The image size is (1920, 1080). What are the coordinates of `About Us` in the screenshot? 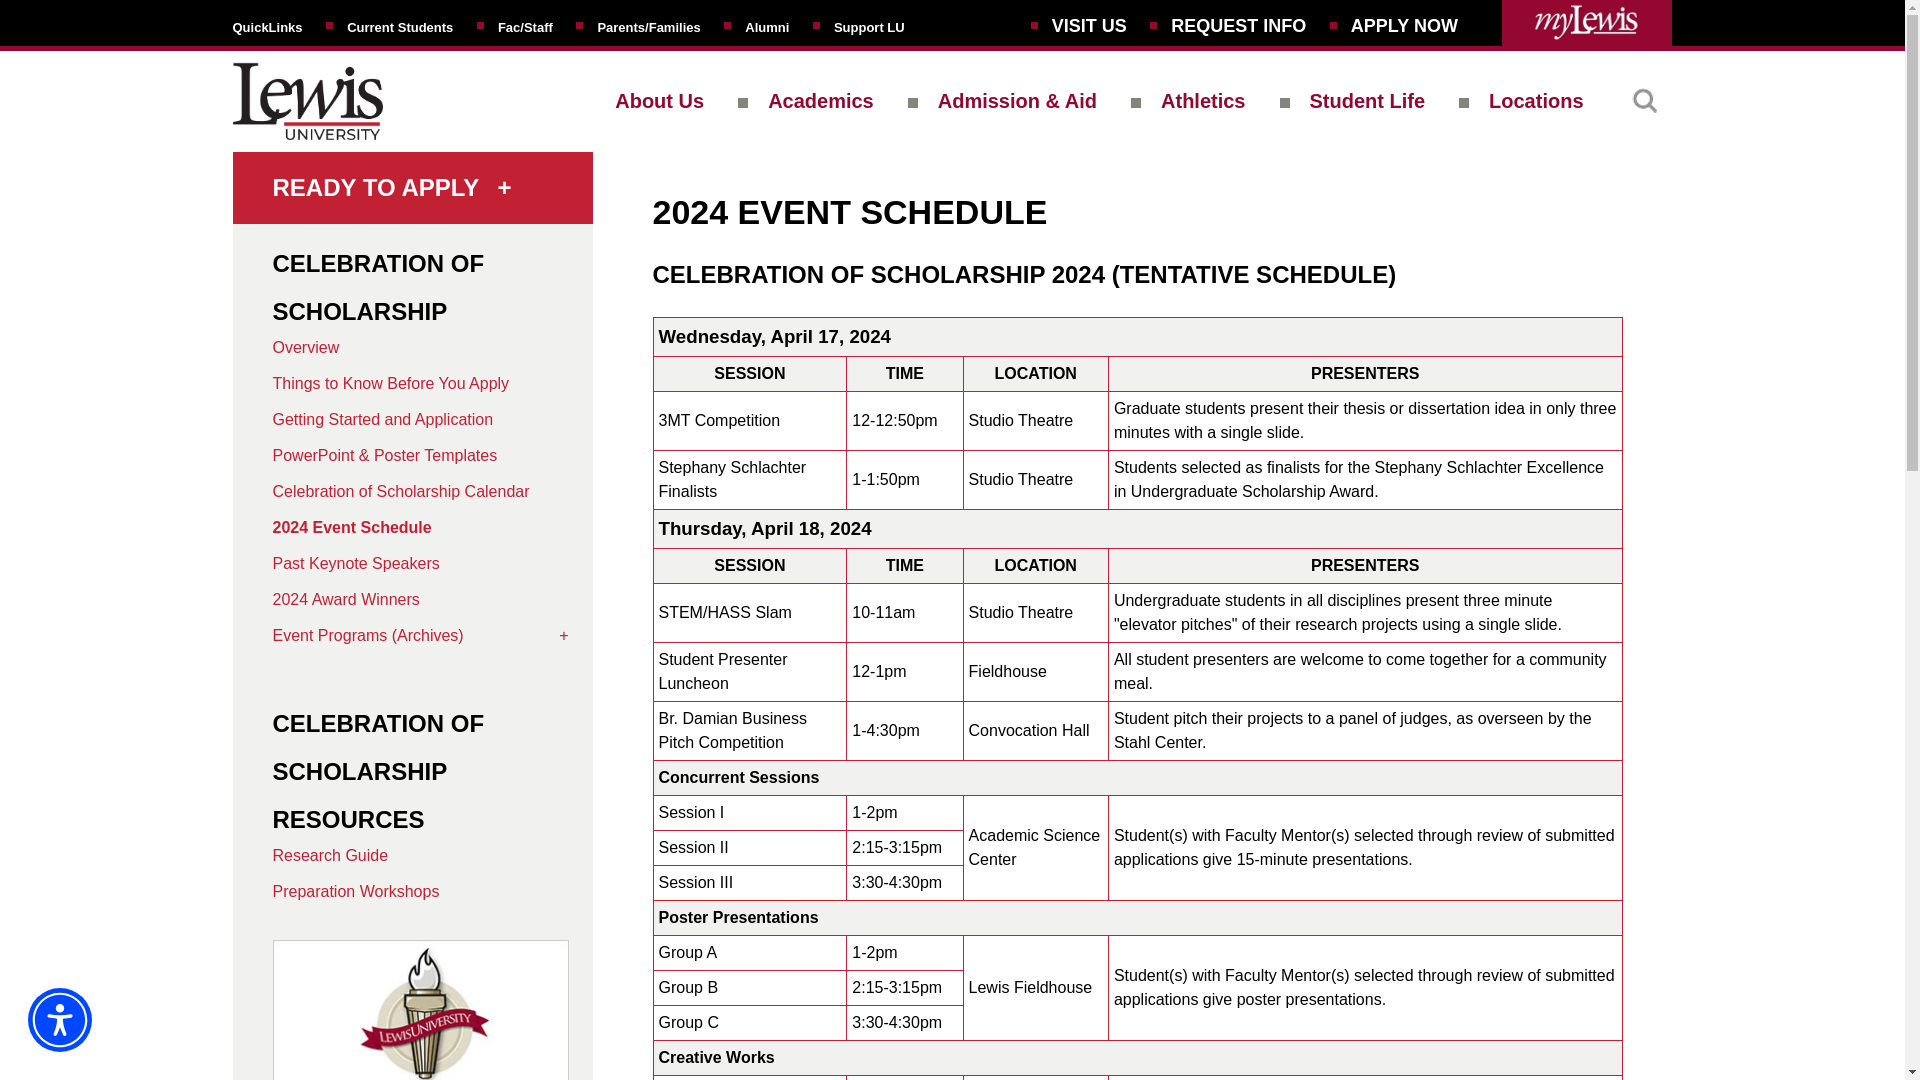 It's located at (659, 100).